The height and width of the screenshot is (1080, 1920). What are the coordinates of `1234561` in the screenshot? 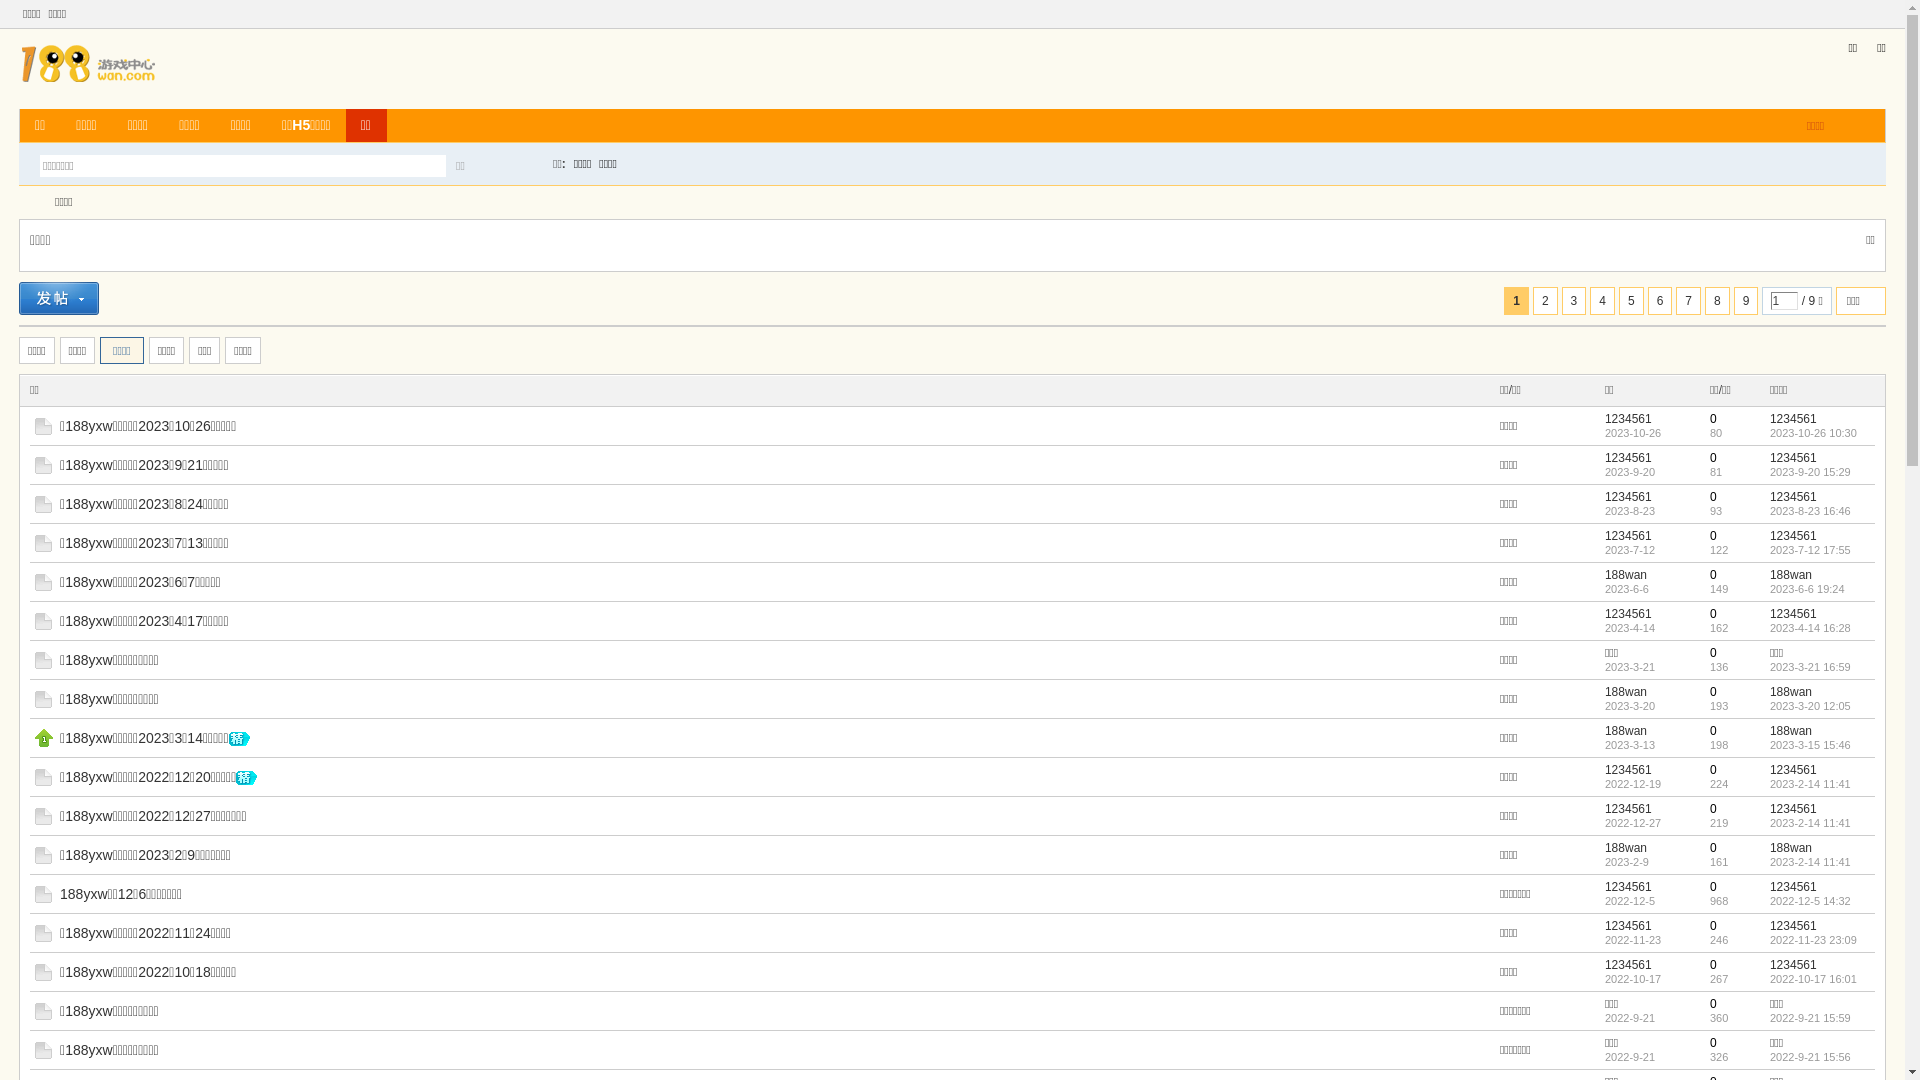 It's located at (1628, 614).